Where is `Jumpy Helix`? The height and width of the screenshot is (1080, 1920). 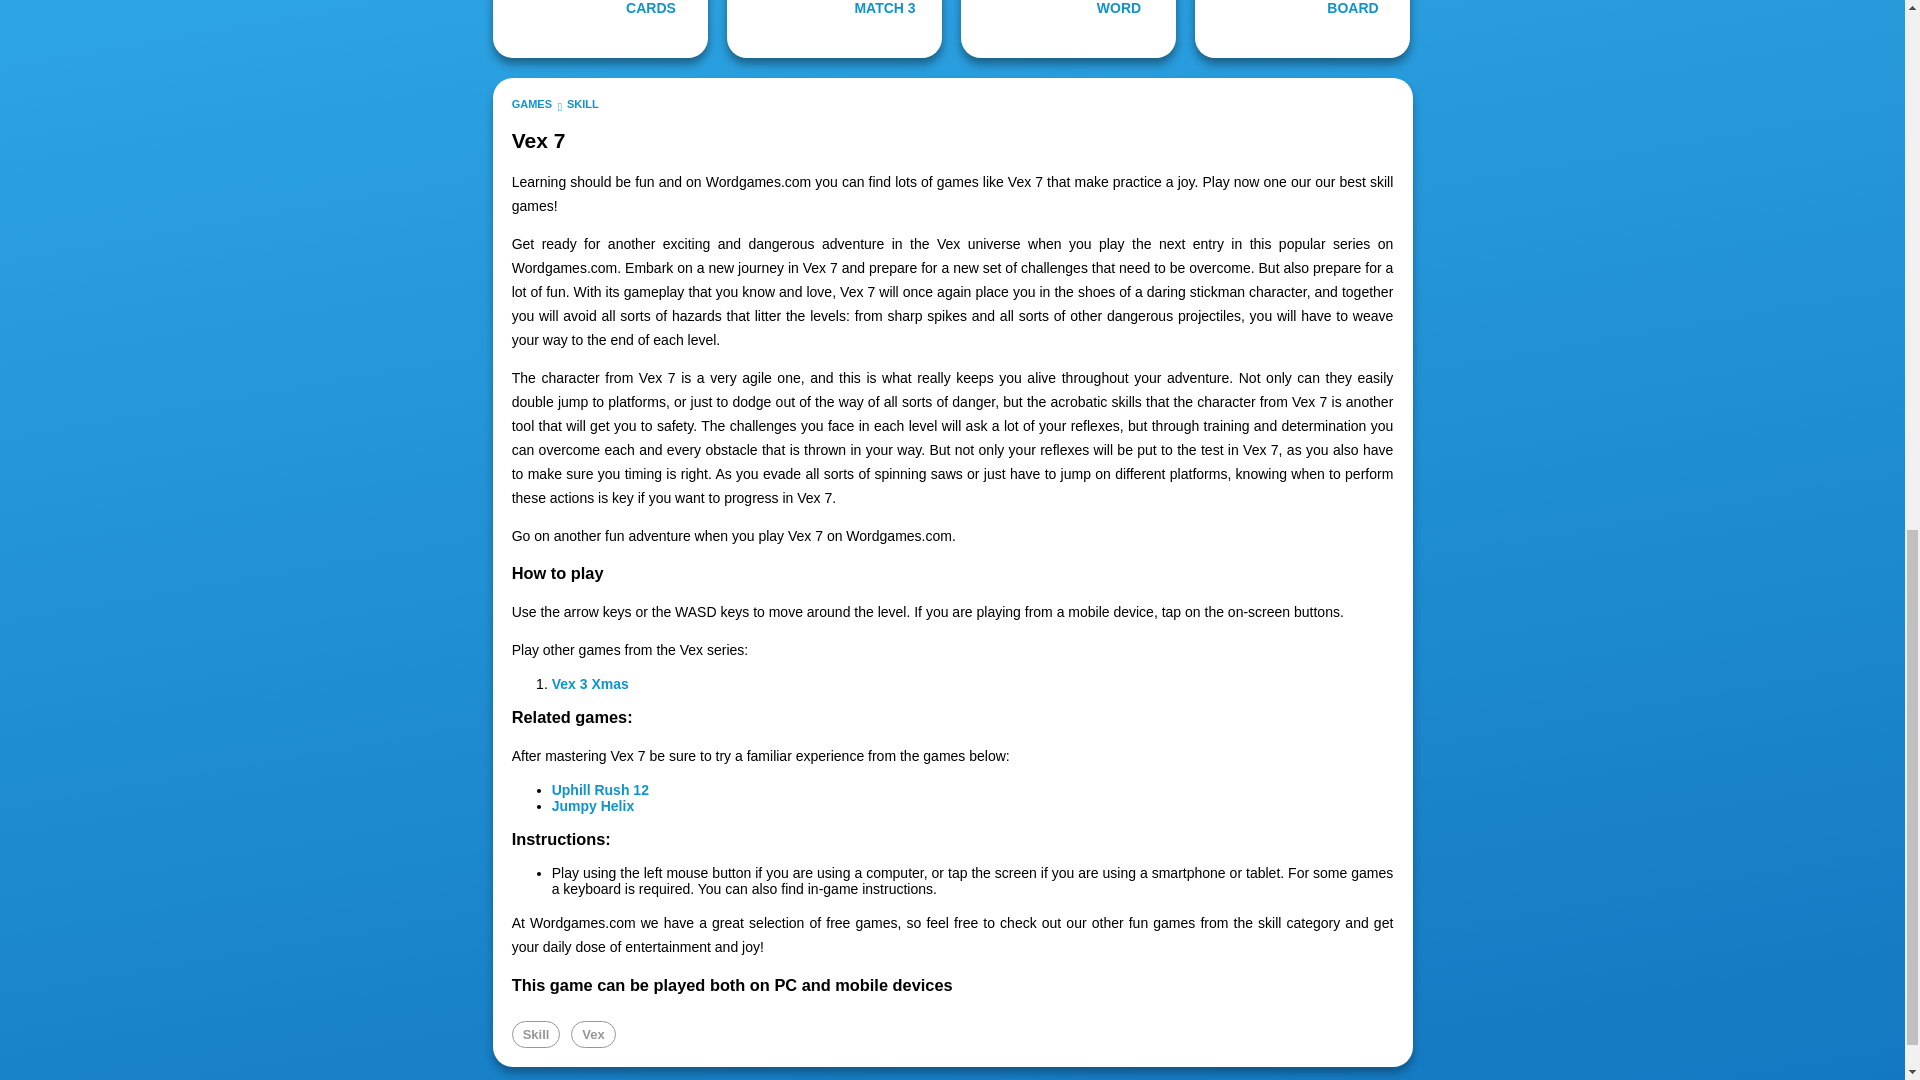
Jumpy Helix is located at coordinates (592, 806).